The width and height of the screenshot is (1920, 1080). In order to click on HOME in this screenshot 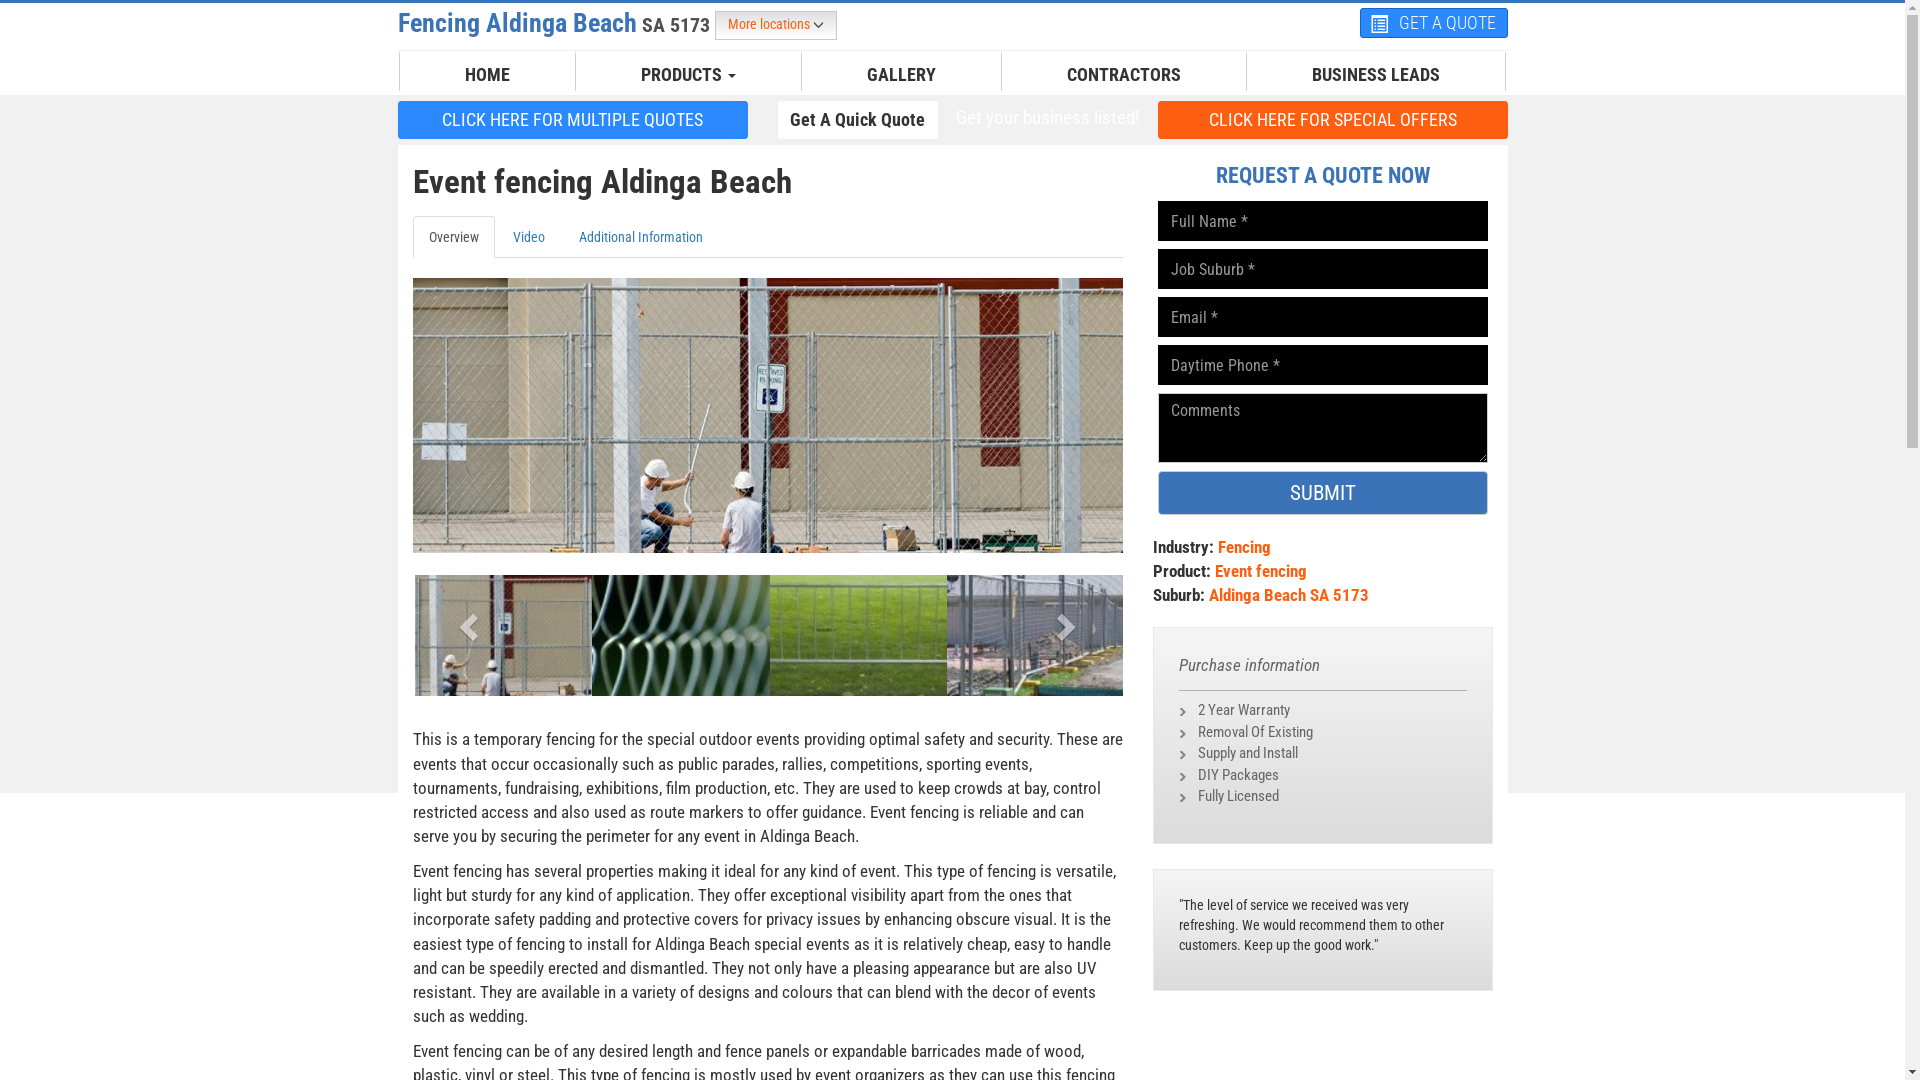, I will do `click(488, 75)`.